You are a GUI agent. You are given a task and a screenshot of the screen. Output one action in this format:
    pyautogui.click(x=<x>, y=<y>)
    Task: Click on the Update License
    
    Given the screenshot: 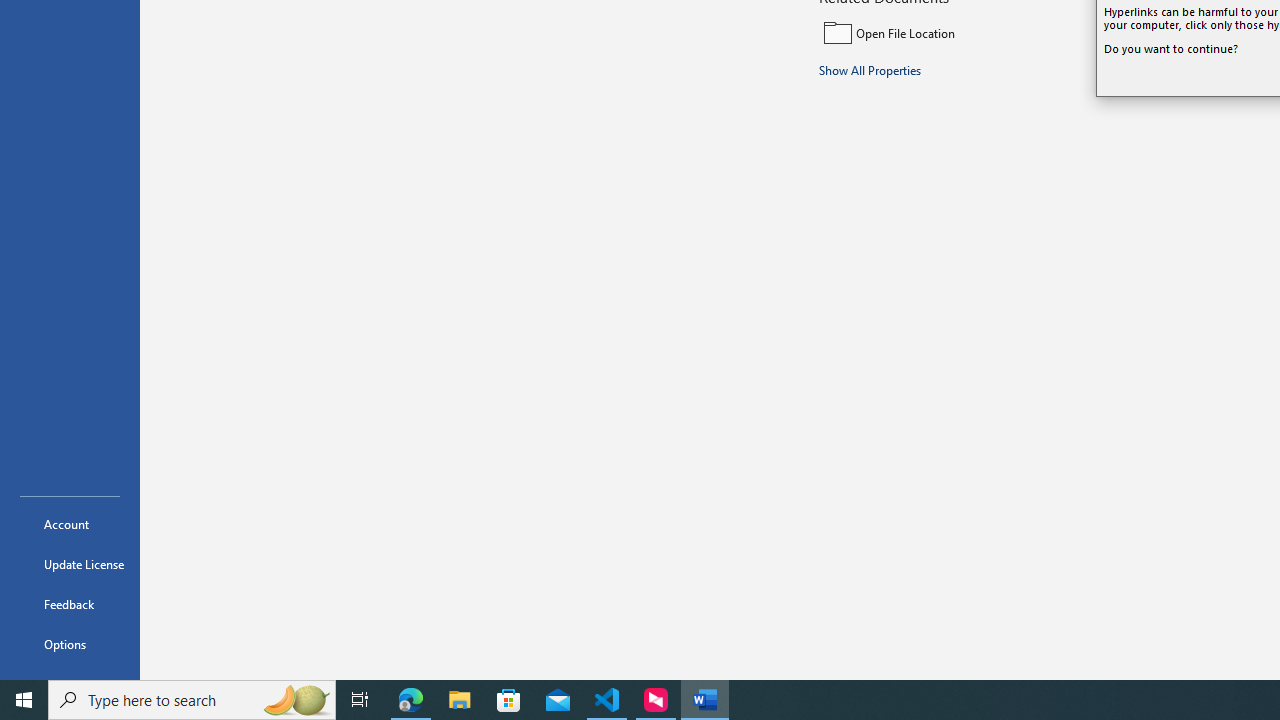 What is the action you would take?
    pyautogui.click(x=70, y=564)
    